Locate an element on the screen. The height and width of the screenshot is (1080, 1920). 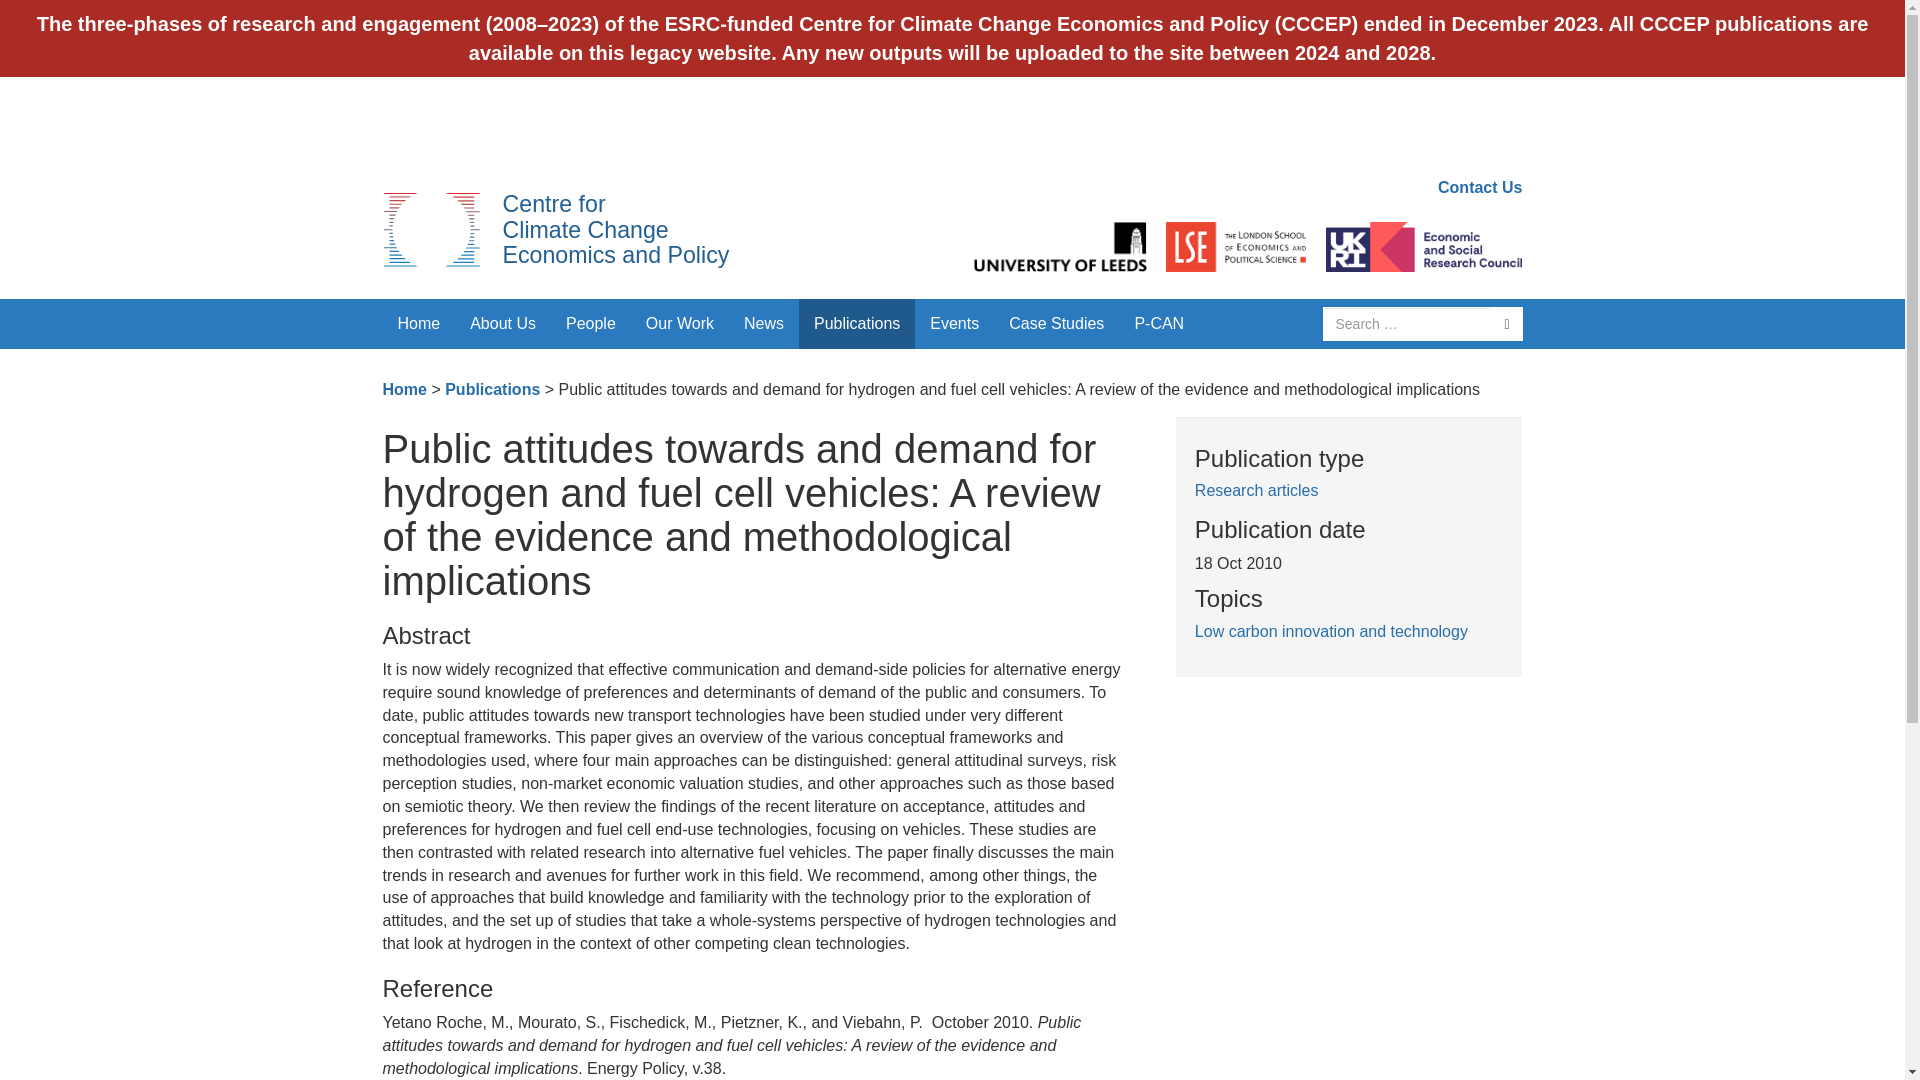
Our Work is located at coordinates (680, 324).